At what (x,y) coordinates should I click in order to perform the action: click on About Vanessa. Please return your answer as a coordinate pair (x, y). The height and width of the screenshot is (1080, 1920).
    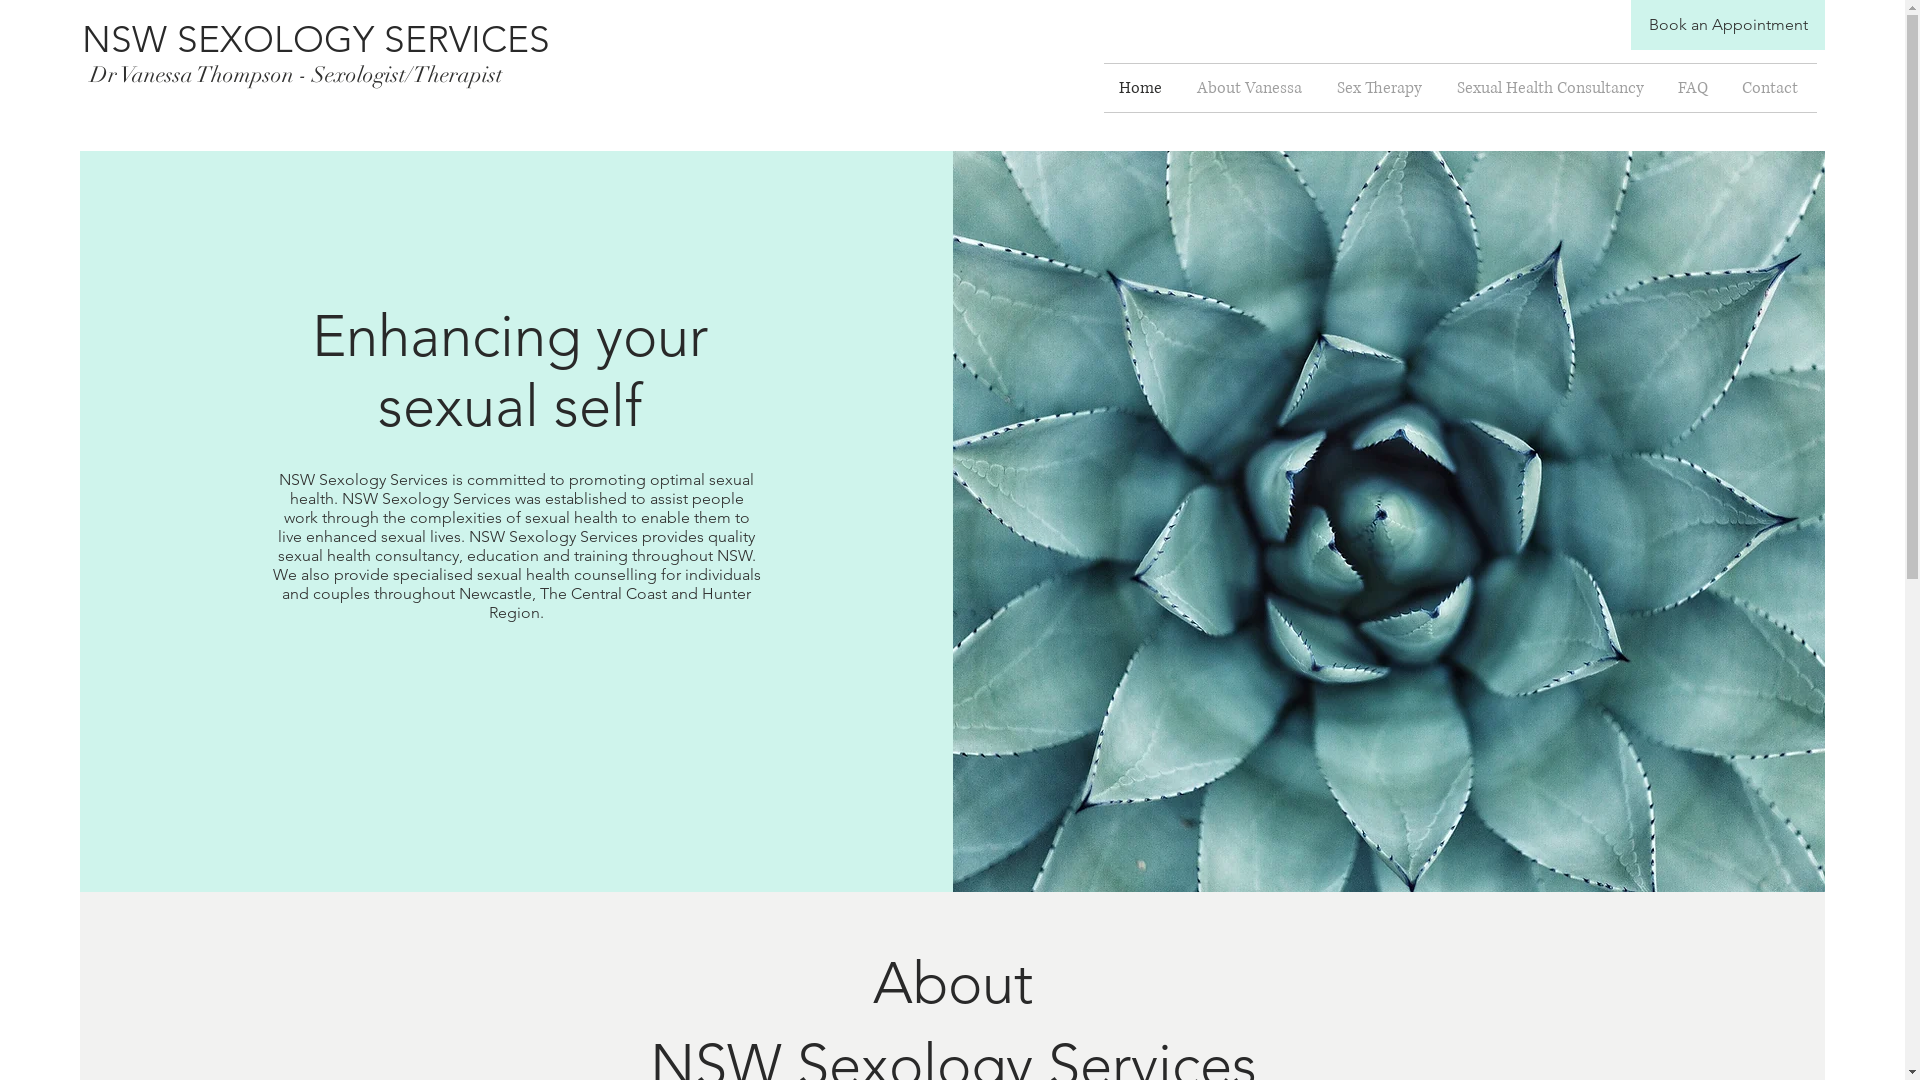
    Looking at the image, I should click on (1252, 88).